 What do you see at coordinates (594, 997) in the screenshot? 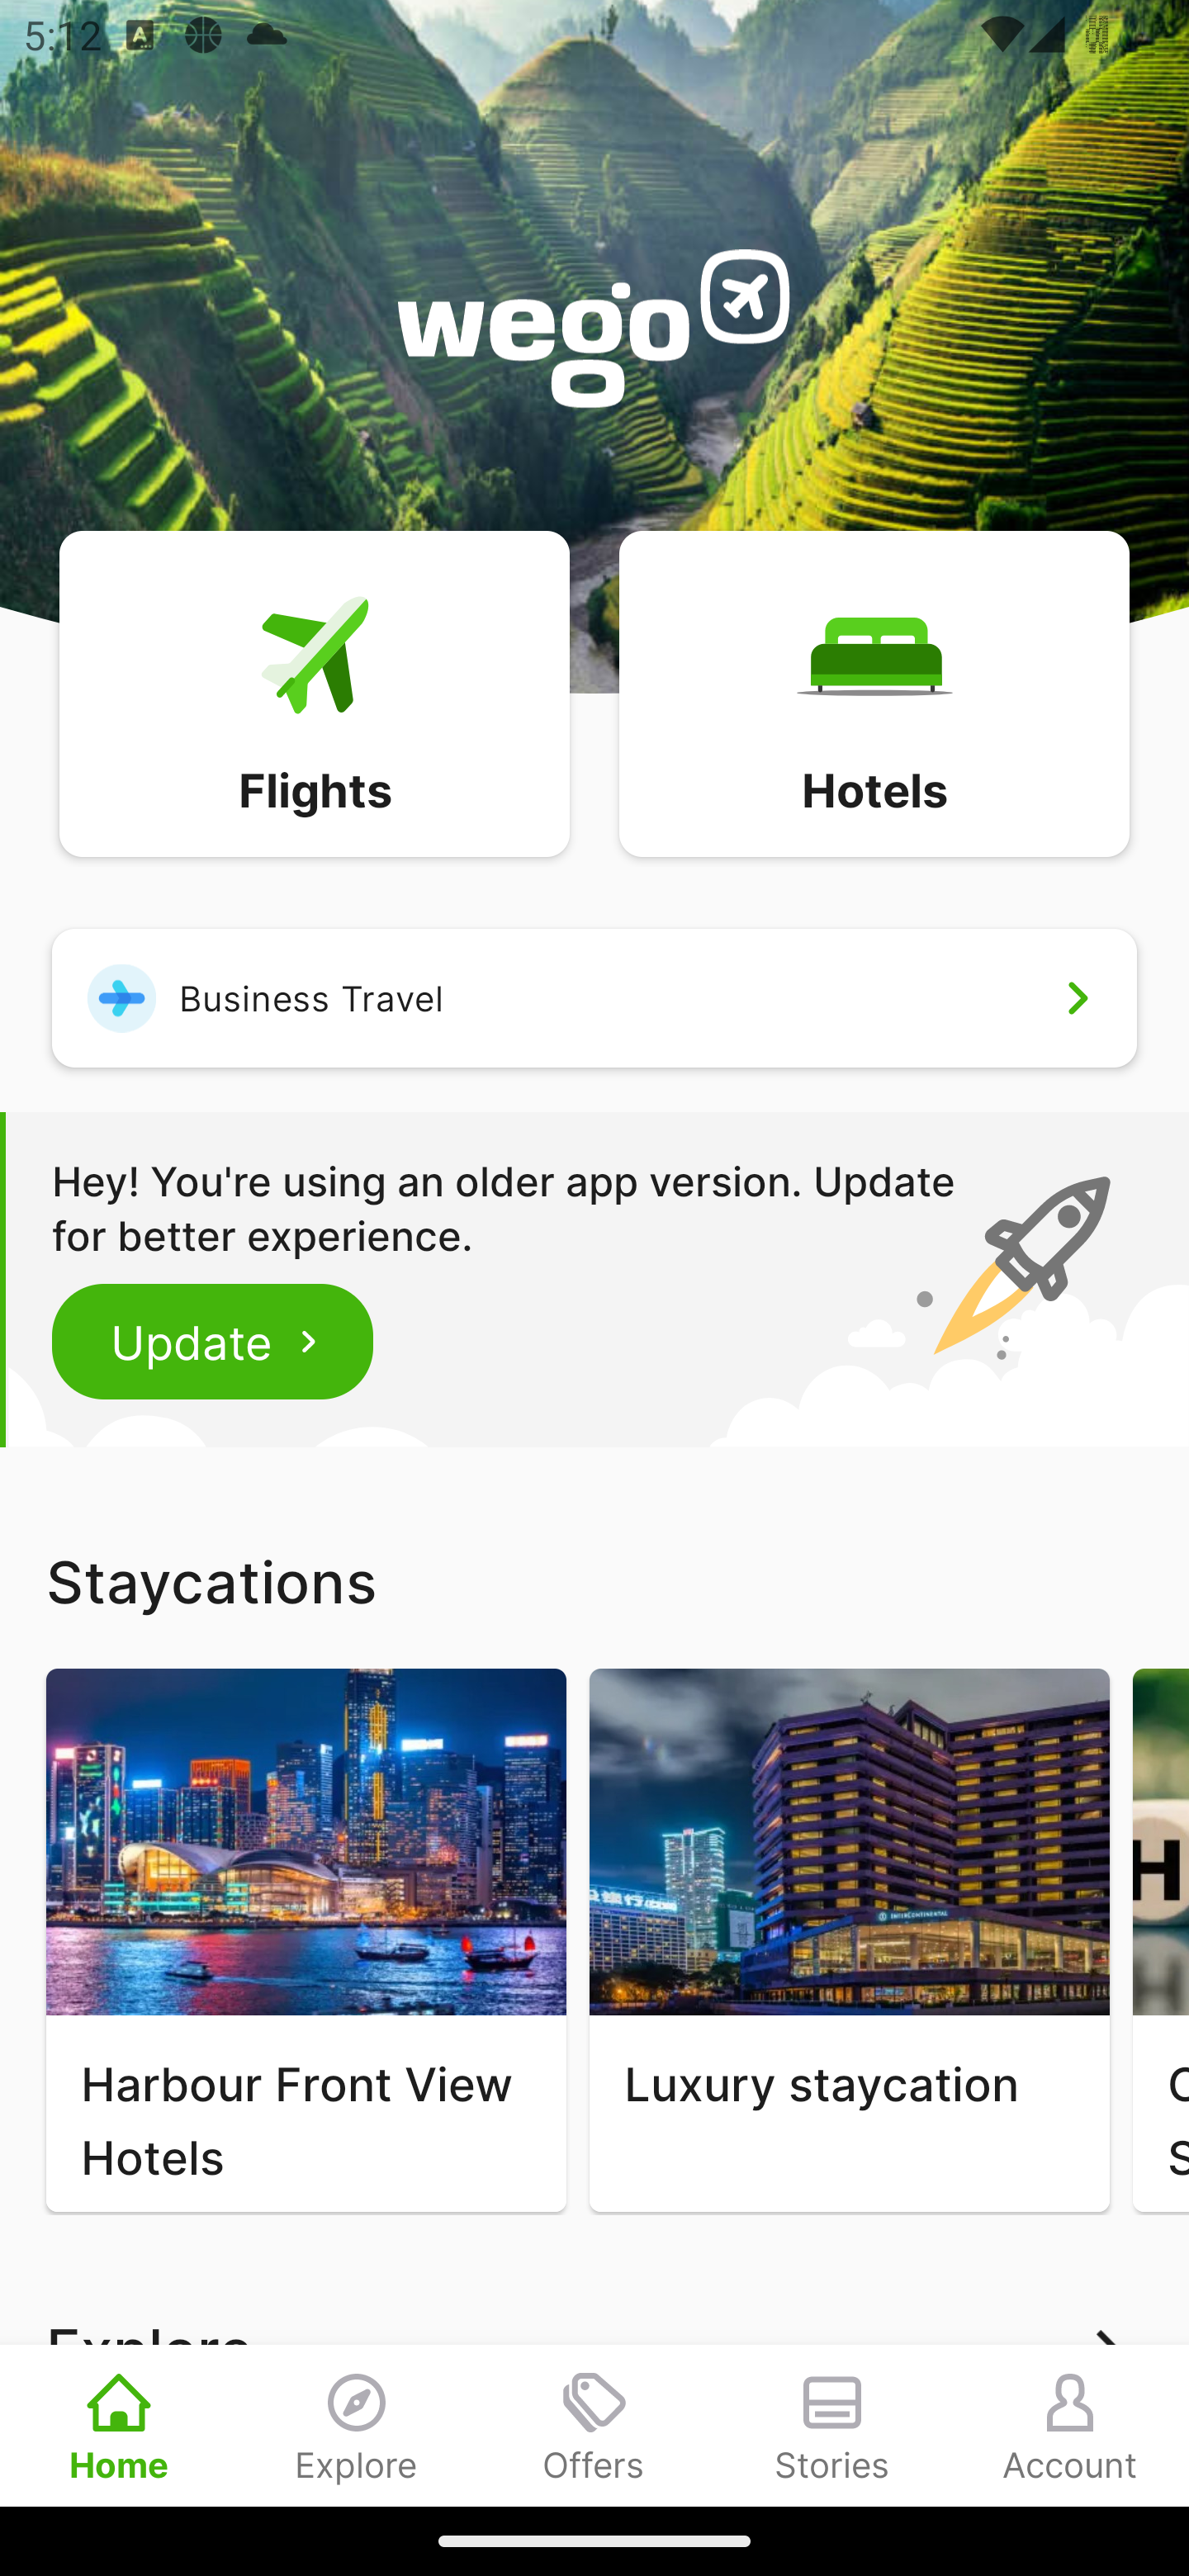
I see `Business Travel` at bounding box center [594, 997].